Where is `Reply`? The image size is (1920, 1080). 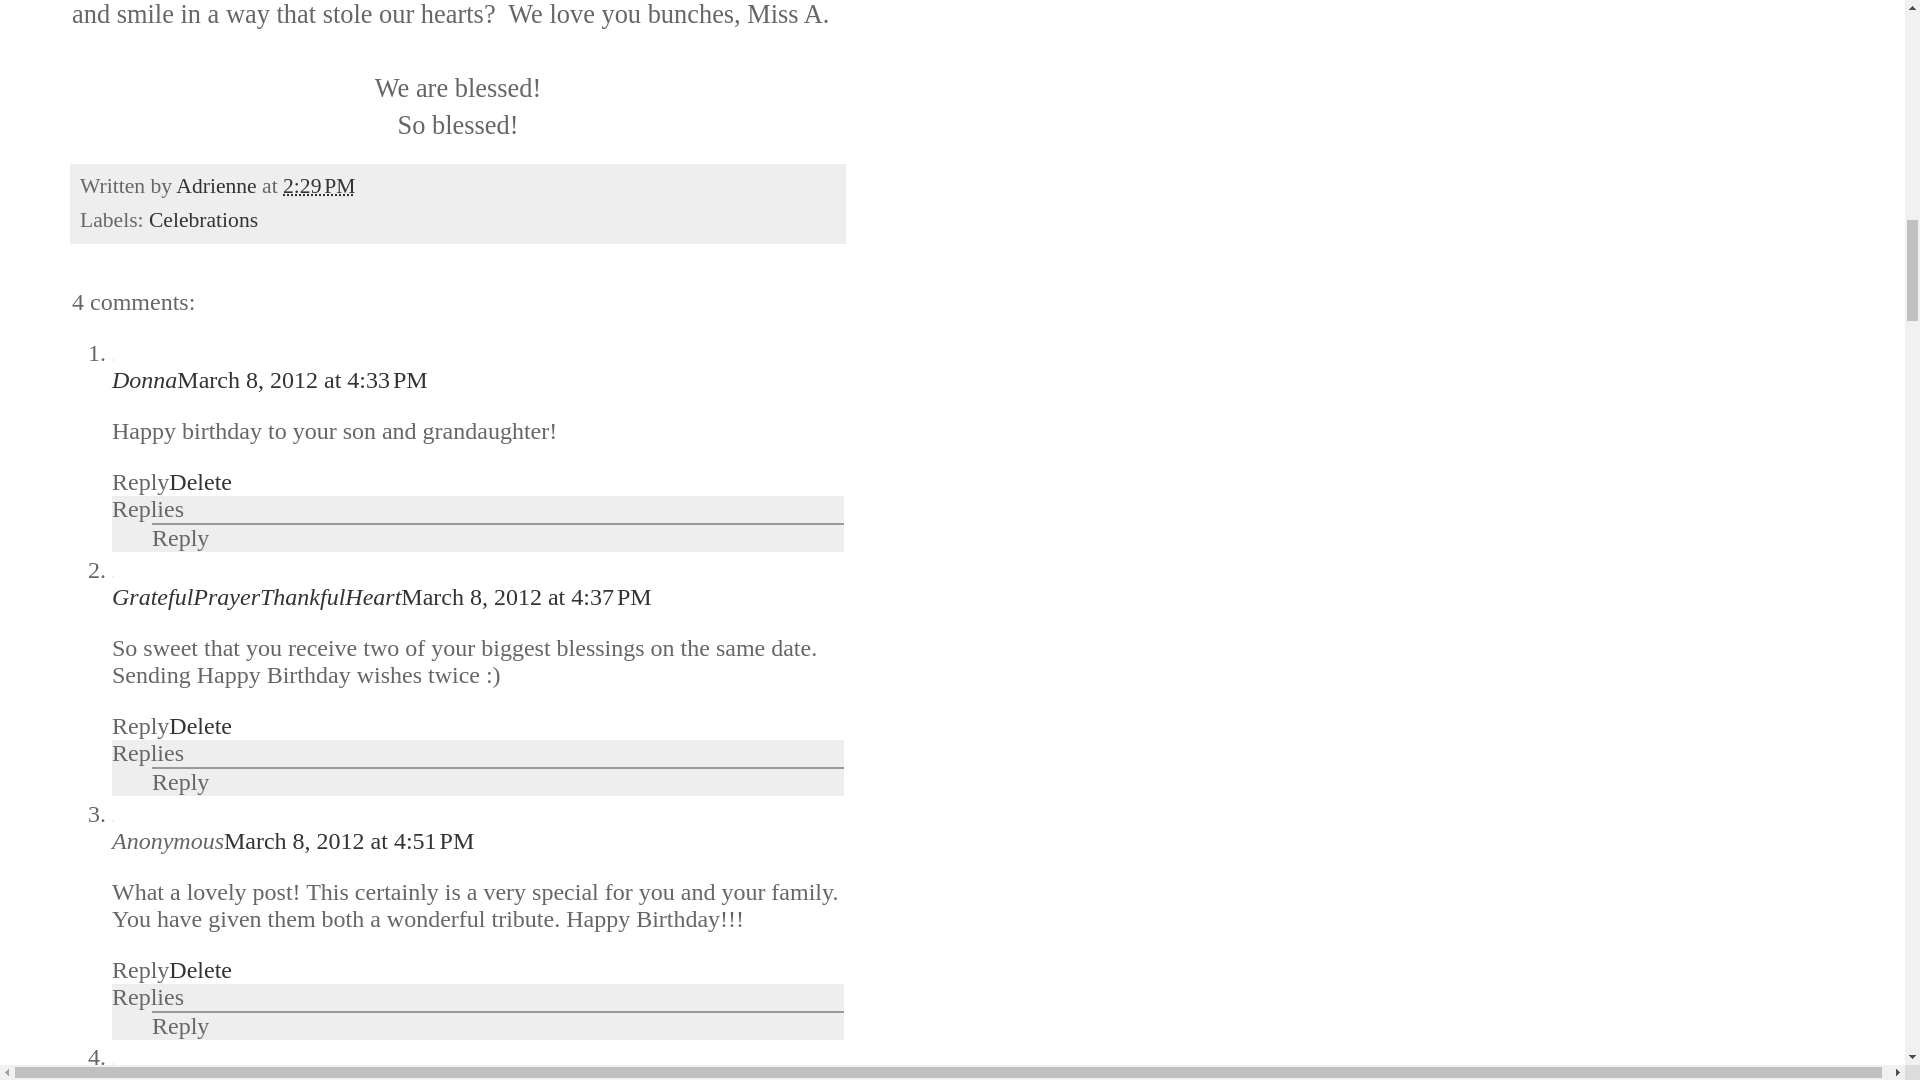 Reply is located at coordinates (180, 781).